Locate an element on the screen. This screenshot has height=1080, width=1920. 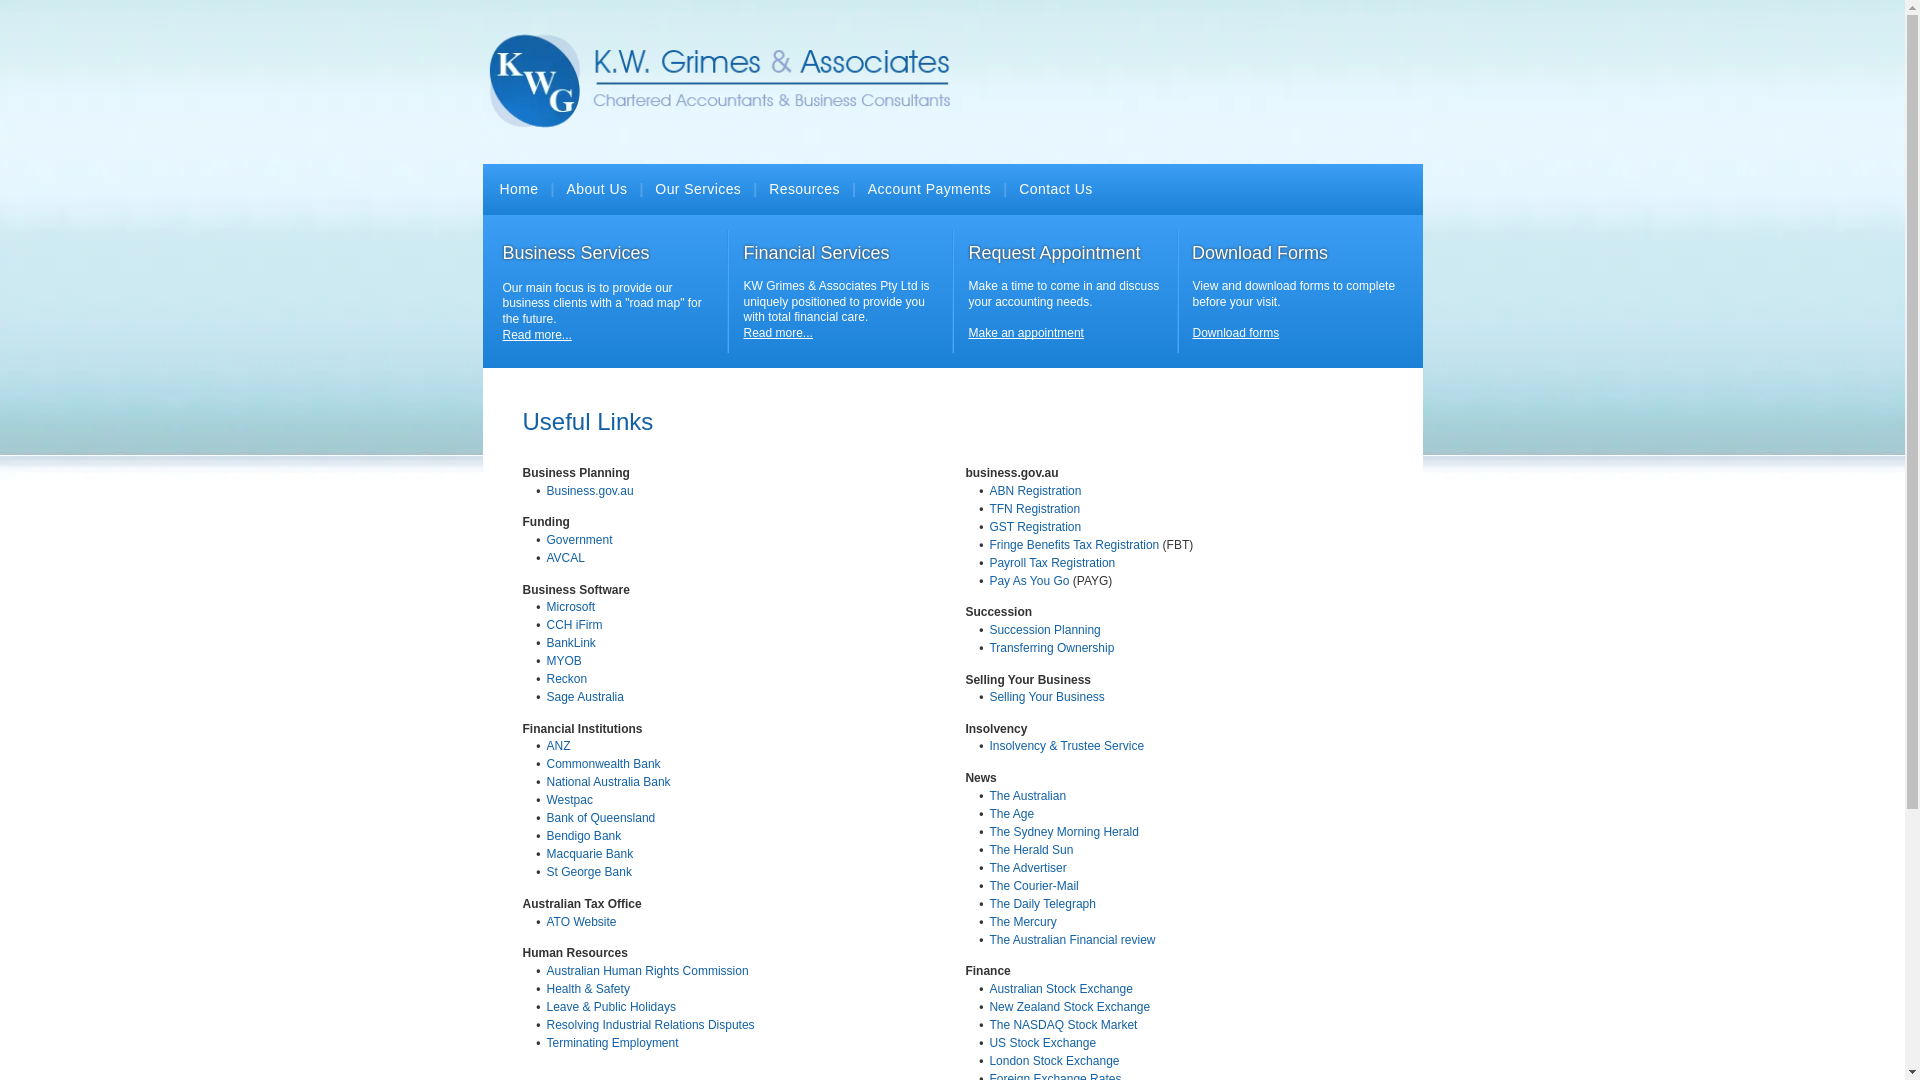
Leave & Public Holidays is located at coordinates (610, 1007).